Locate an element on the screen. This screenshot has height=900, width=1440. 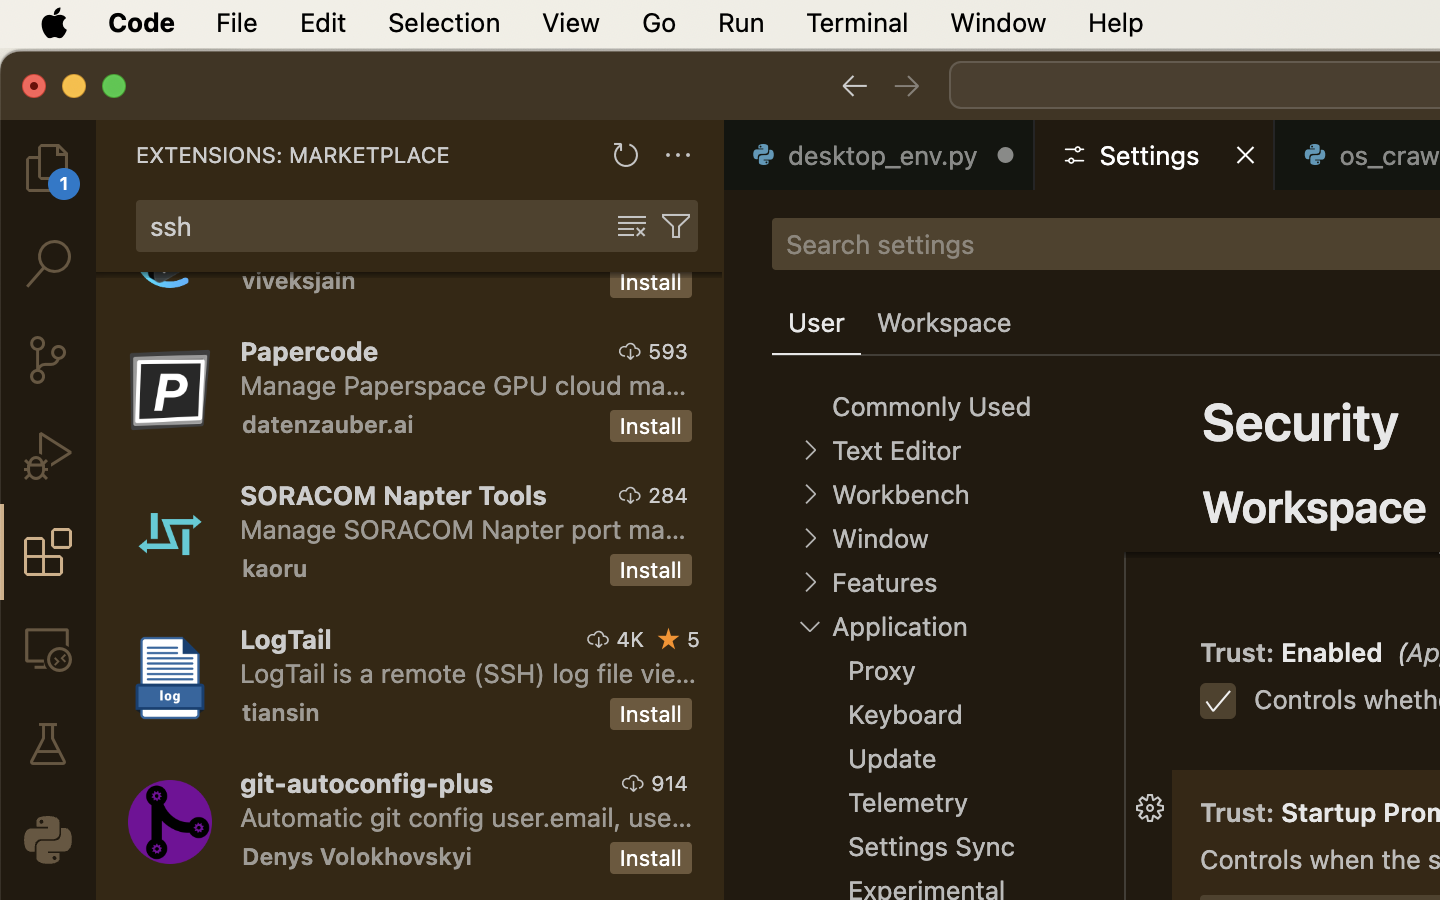
Papercode is located at coordinates (310, 351).